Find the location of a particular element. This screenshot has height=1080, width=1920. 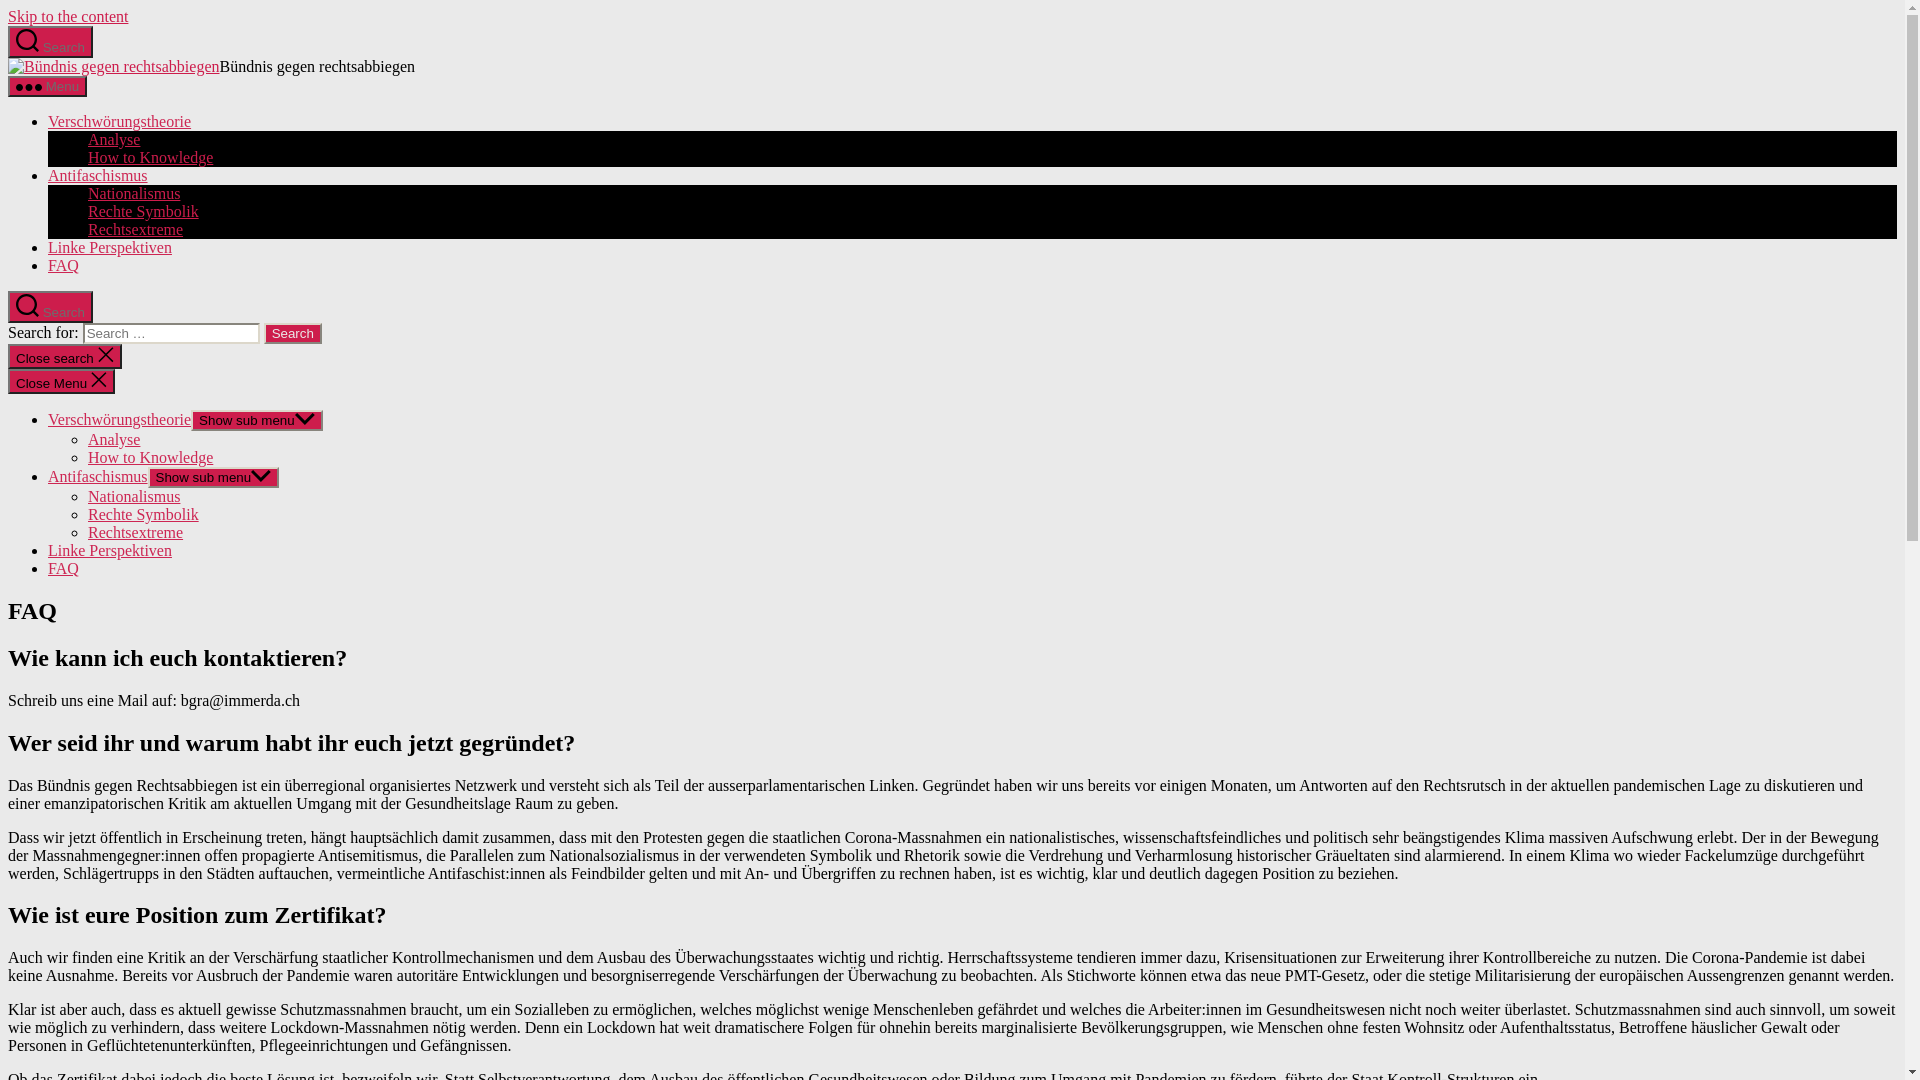

Linke Perspektiven is located at coordinates (110, 550).